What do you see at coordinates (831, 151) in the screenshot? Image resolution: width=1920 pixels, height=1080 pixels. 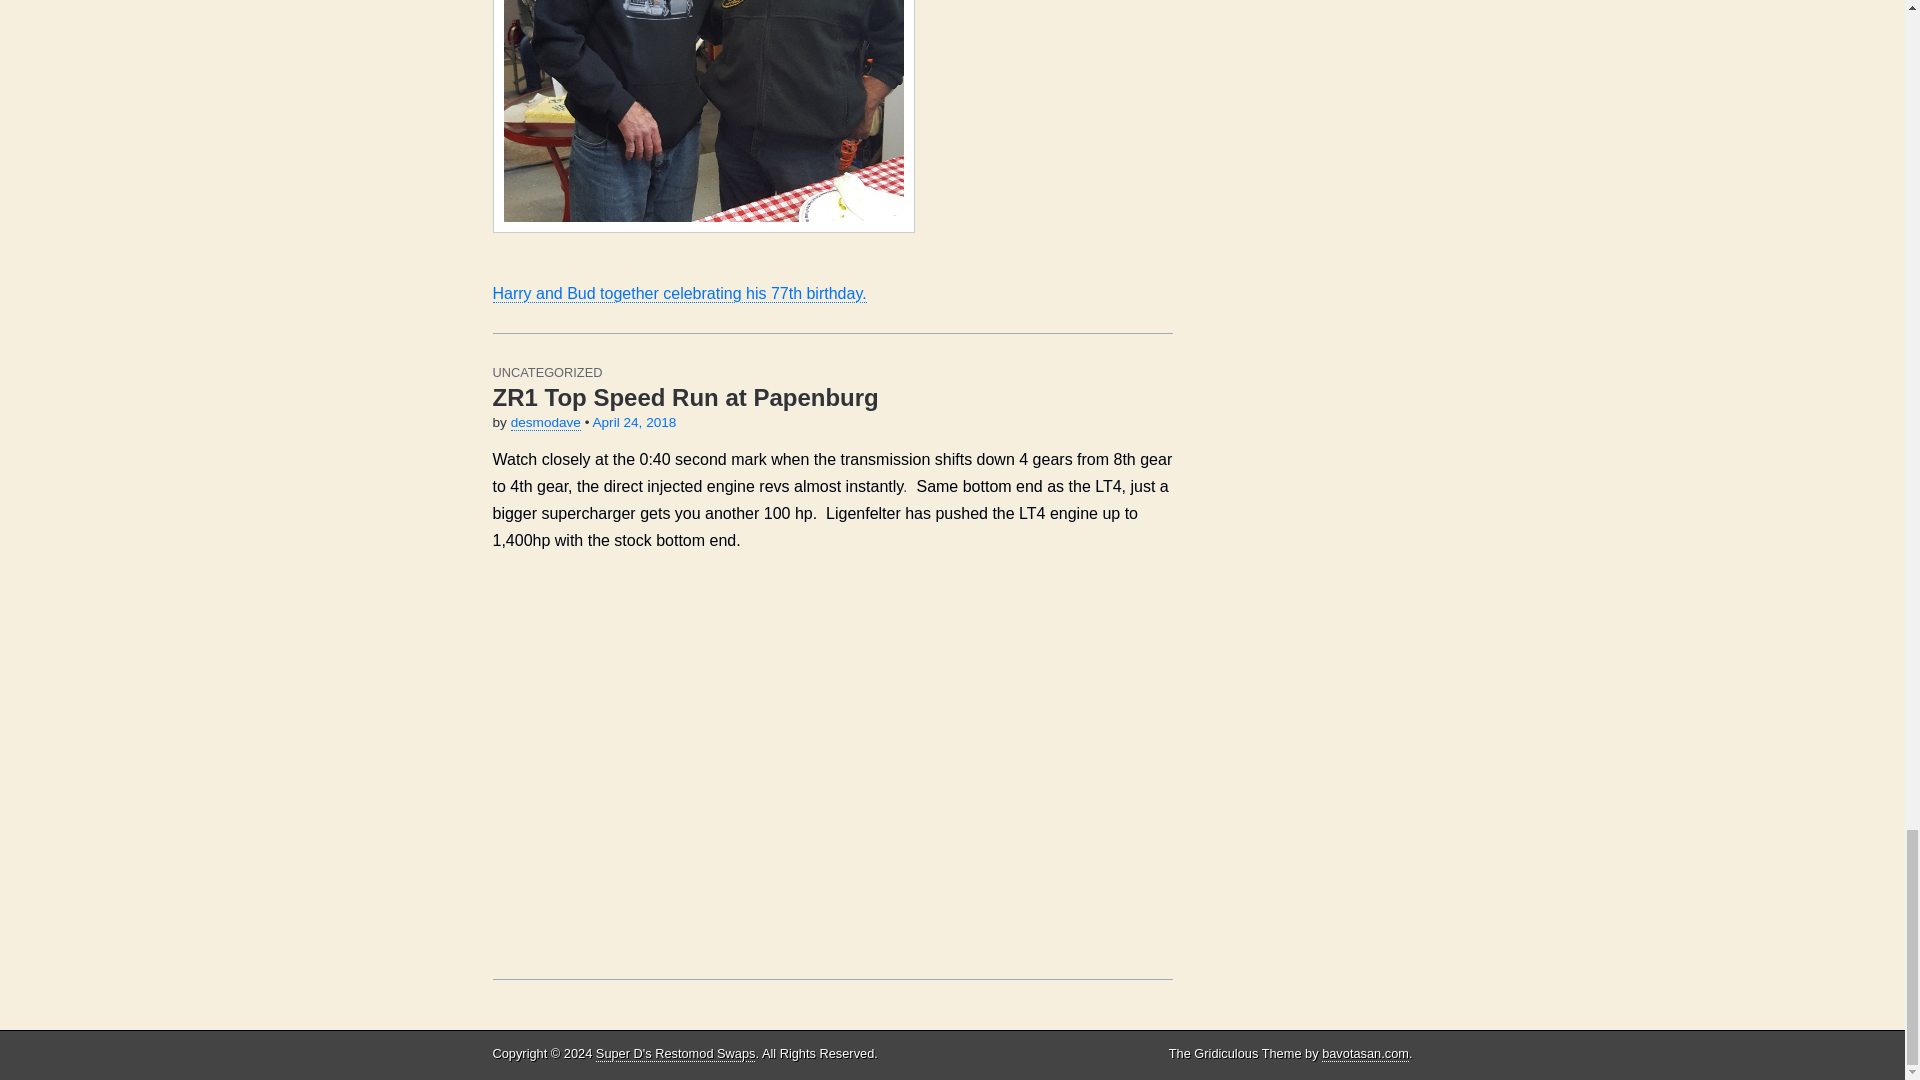 I see `Harry and Bud together celebrating his 77th birthday.` at bounding box center [831, 151].